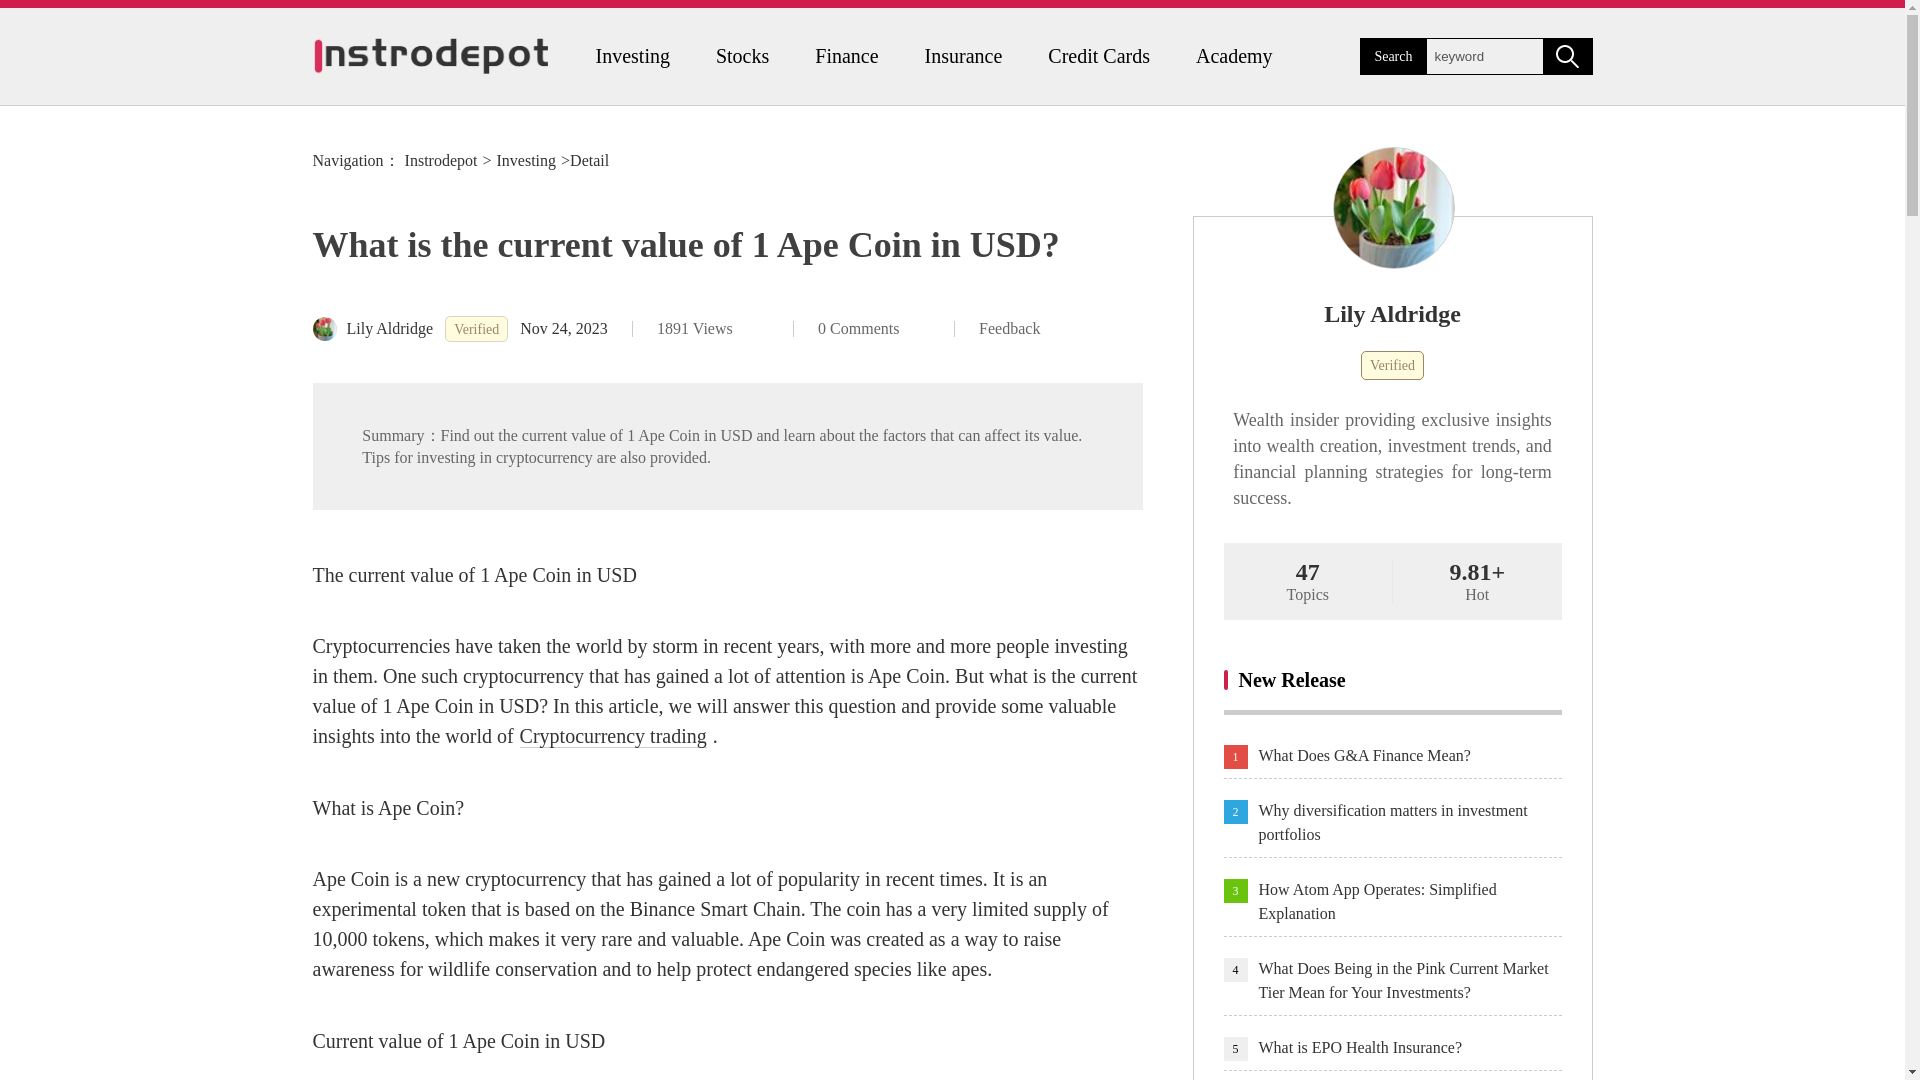 The image size is (1920, 1080). I want to click on Investing, so click(632, 56).